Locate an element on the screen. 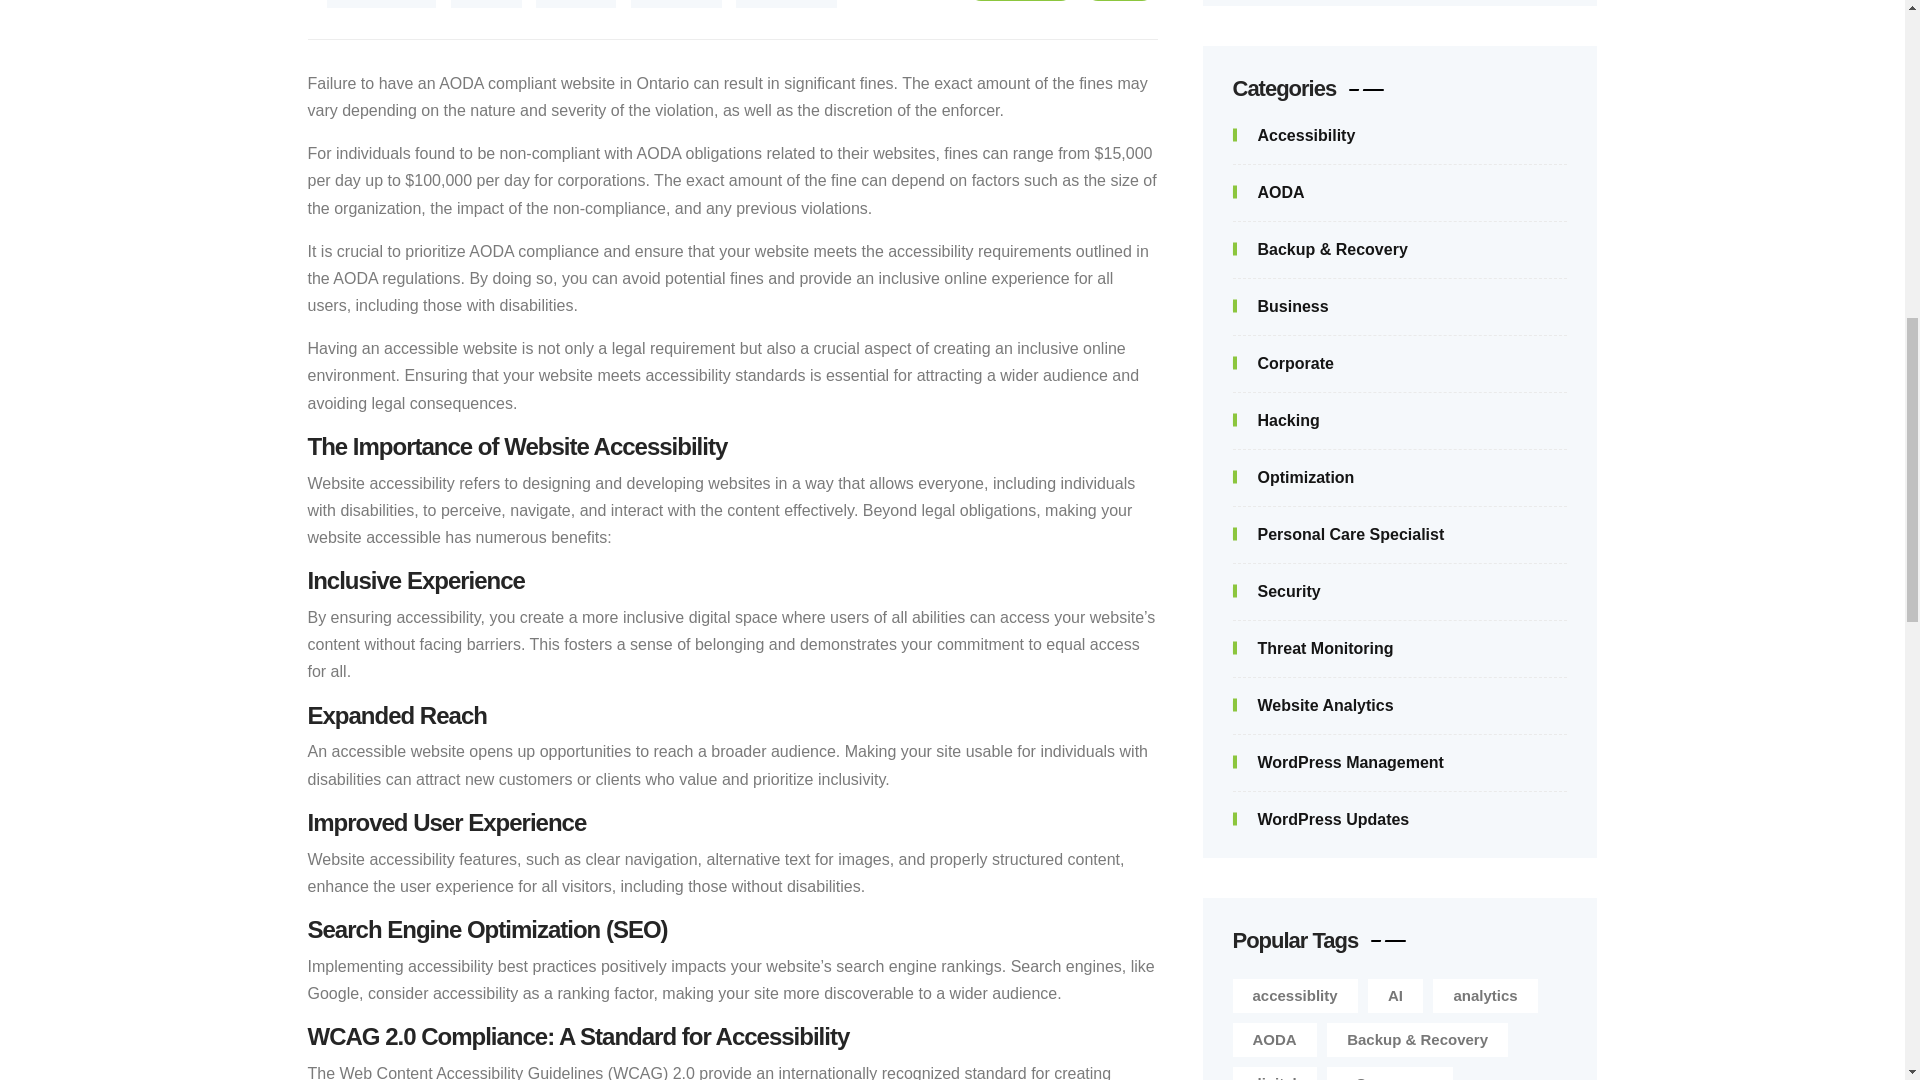  AODA is located at coordinates (486, 4).